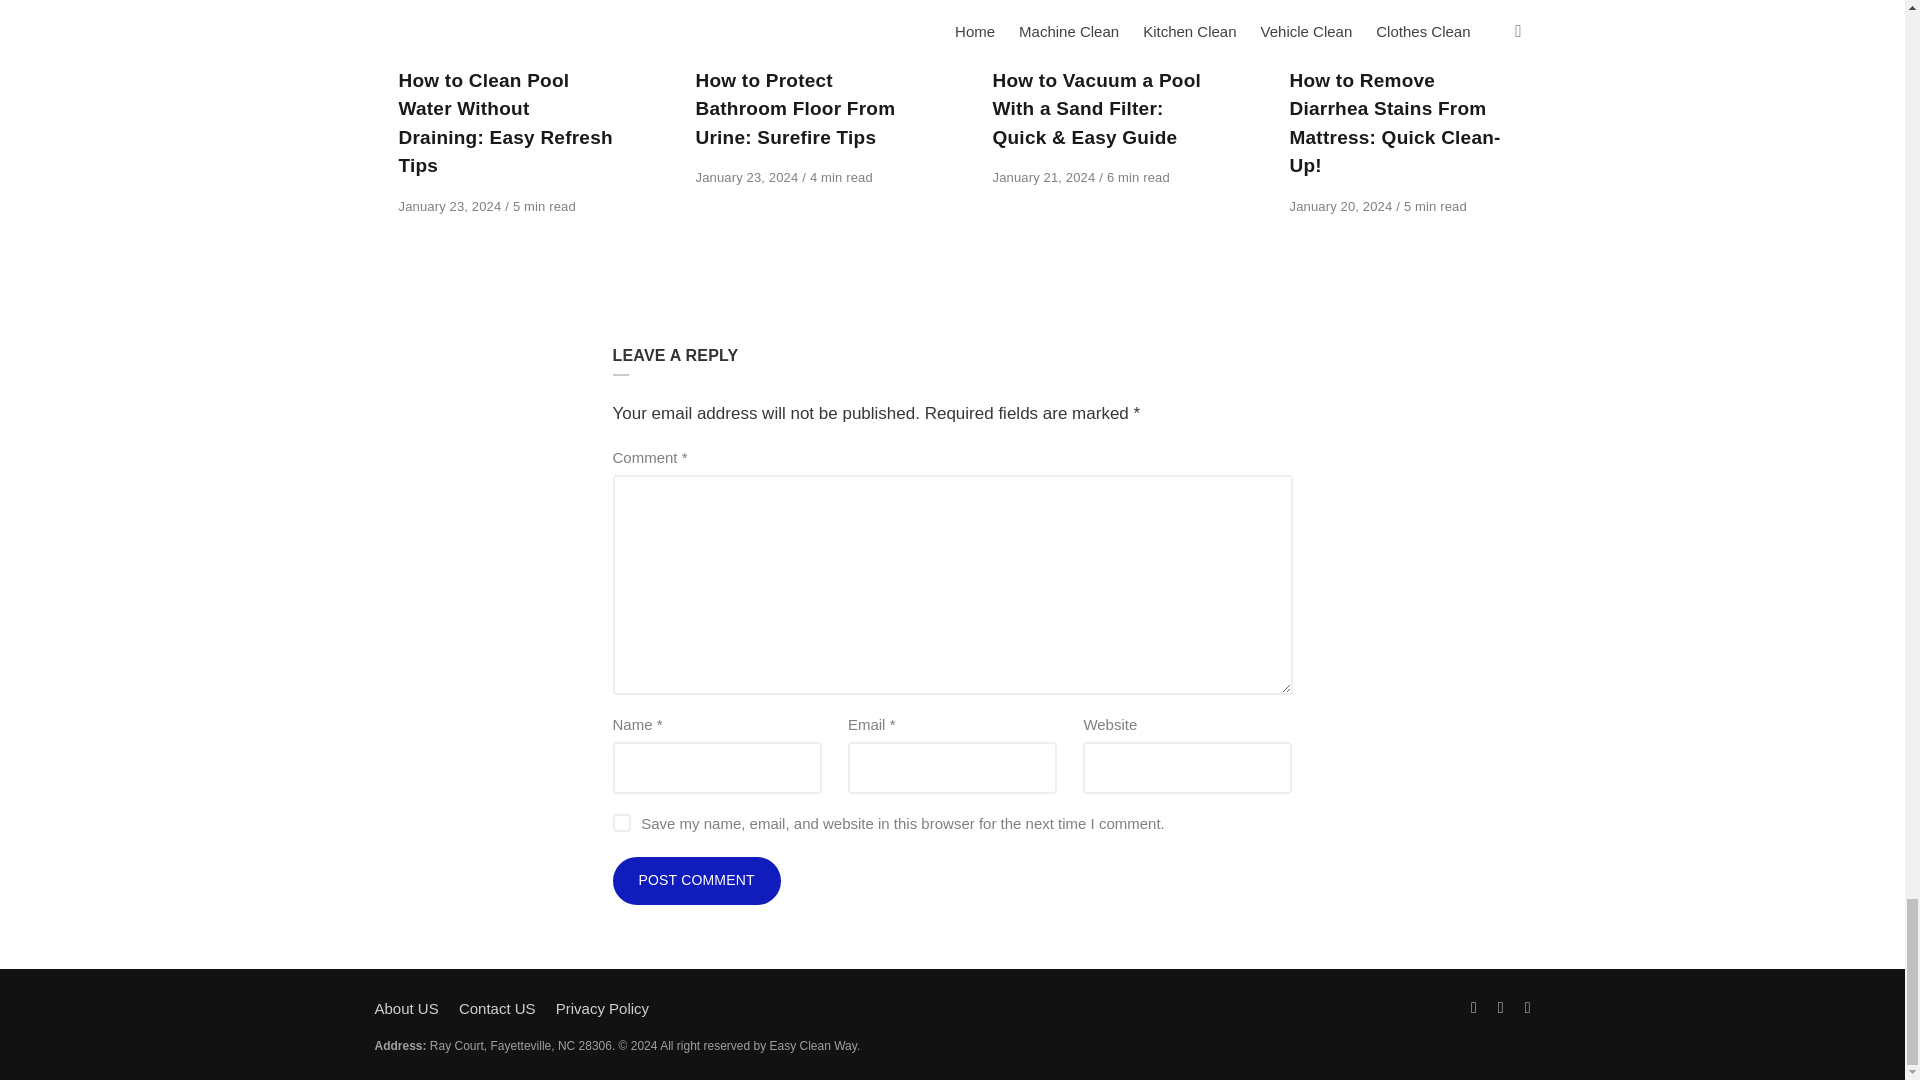  I want to click on January 23, 2024, so click(748, 176).